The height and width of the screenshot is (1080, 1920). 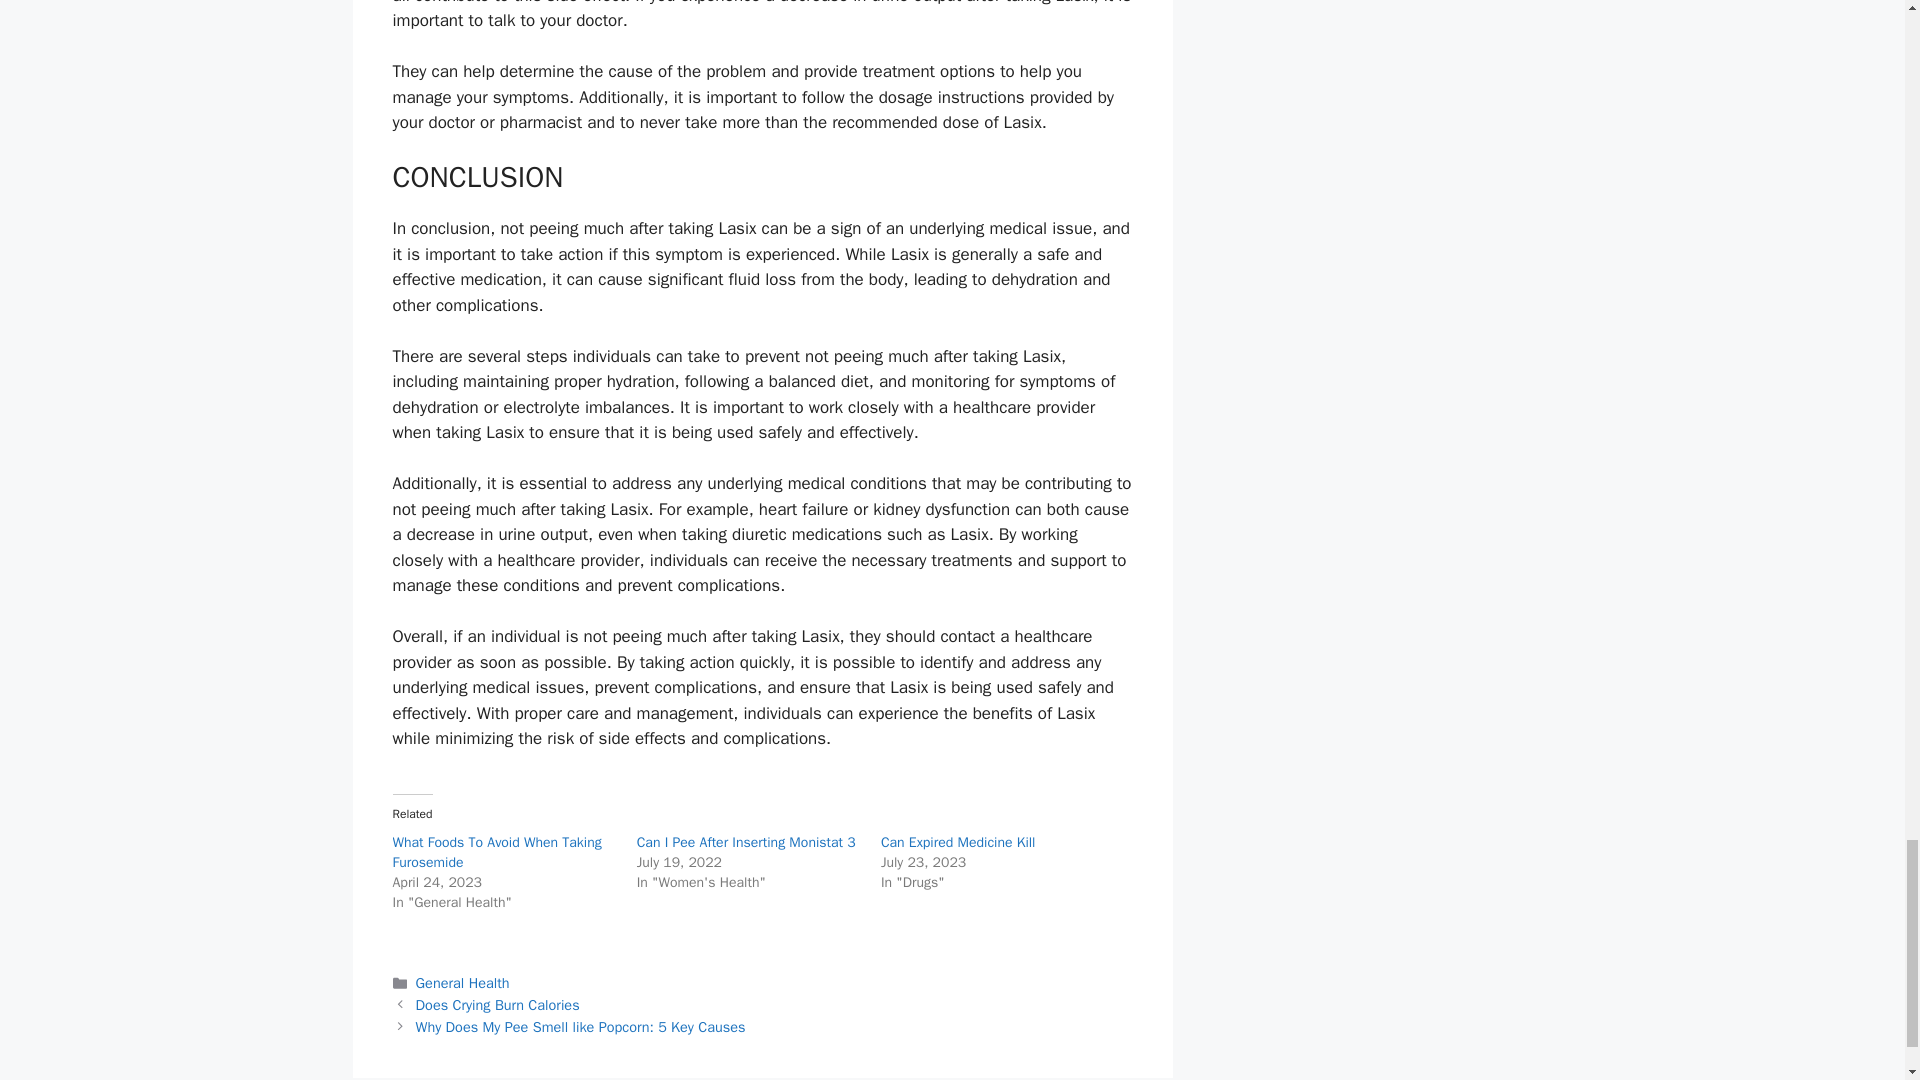 I want to click on Does Crying Burn Calories, so click(x=498, y=1004).